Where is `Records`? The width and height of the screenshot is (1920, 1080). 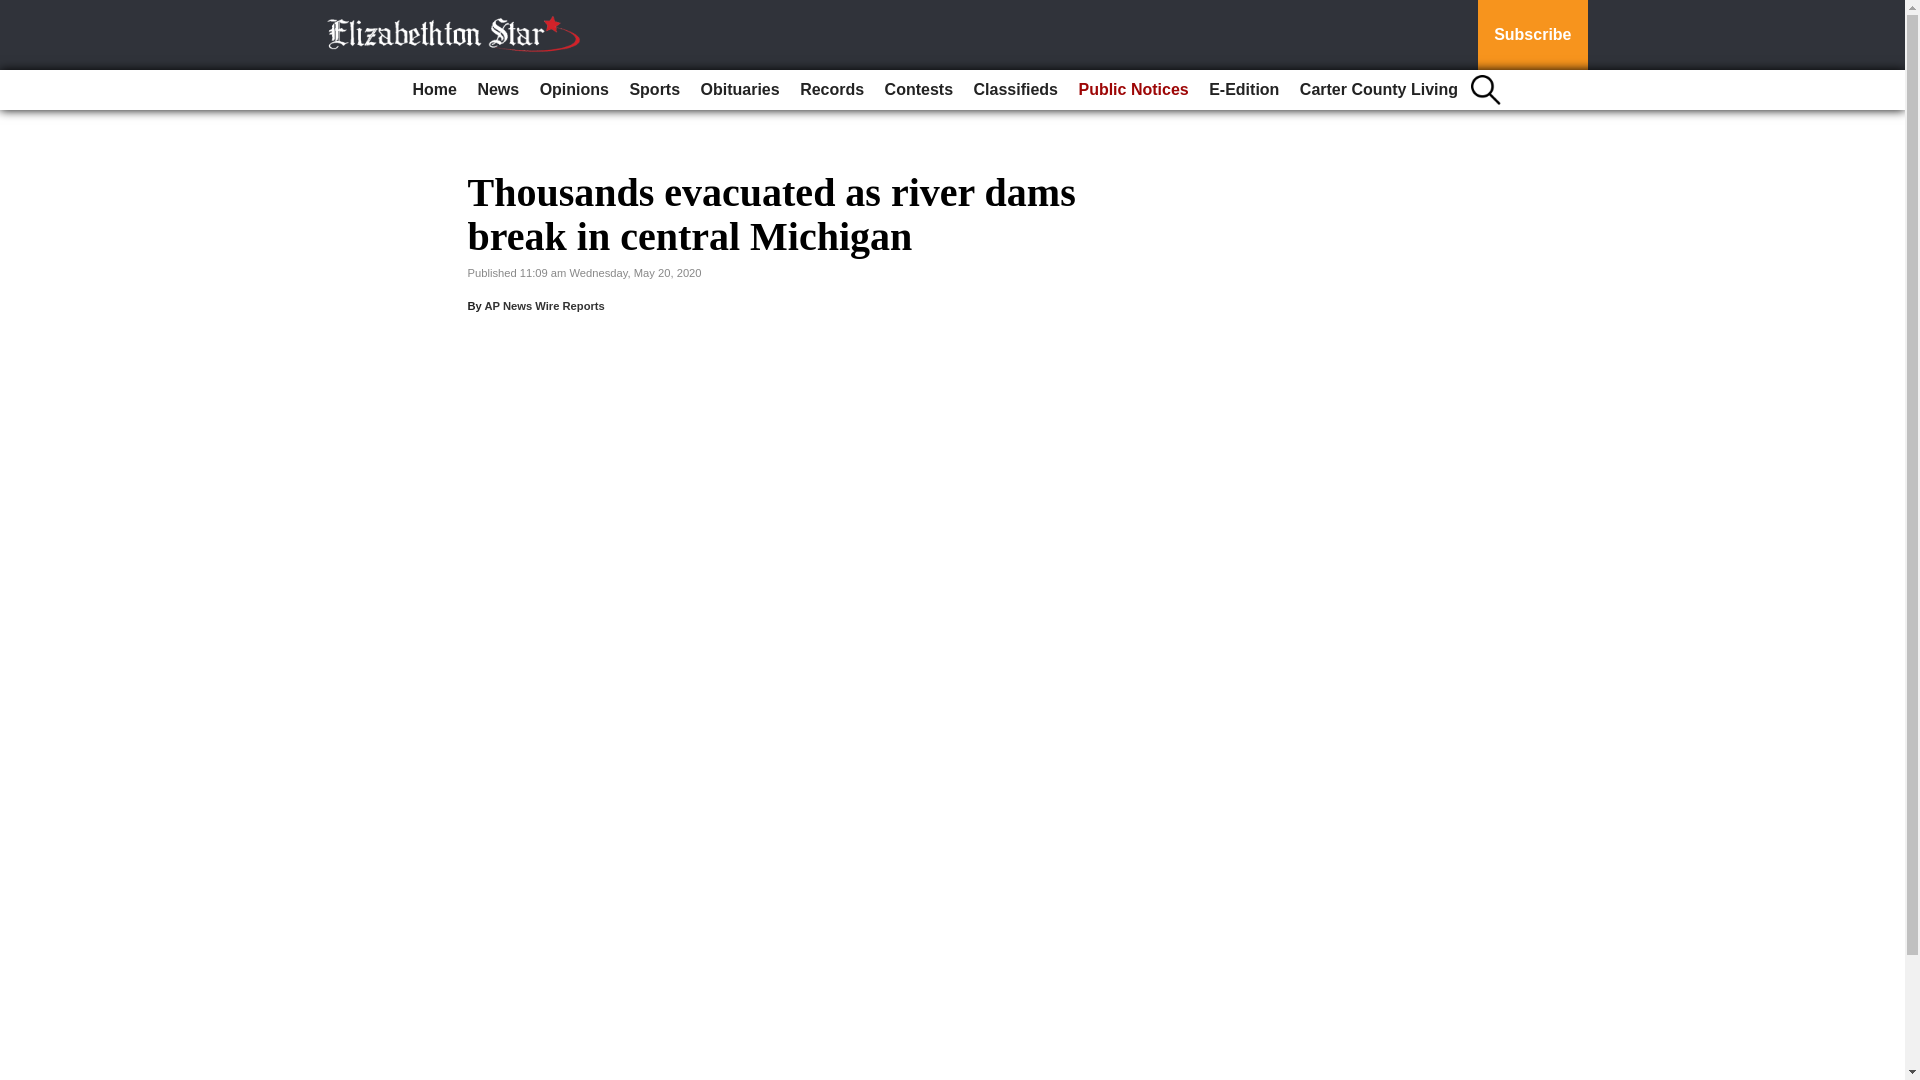
Records is located at coordinates (831, 90).